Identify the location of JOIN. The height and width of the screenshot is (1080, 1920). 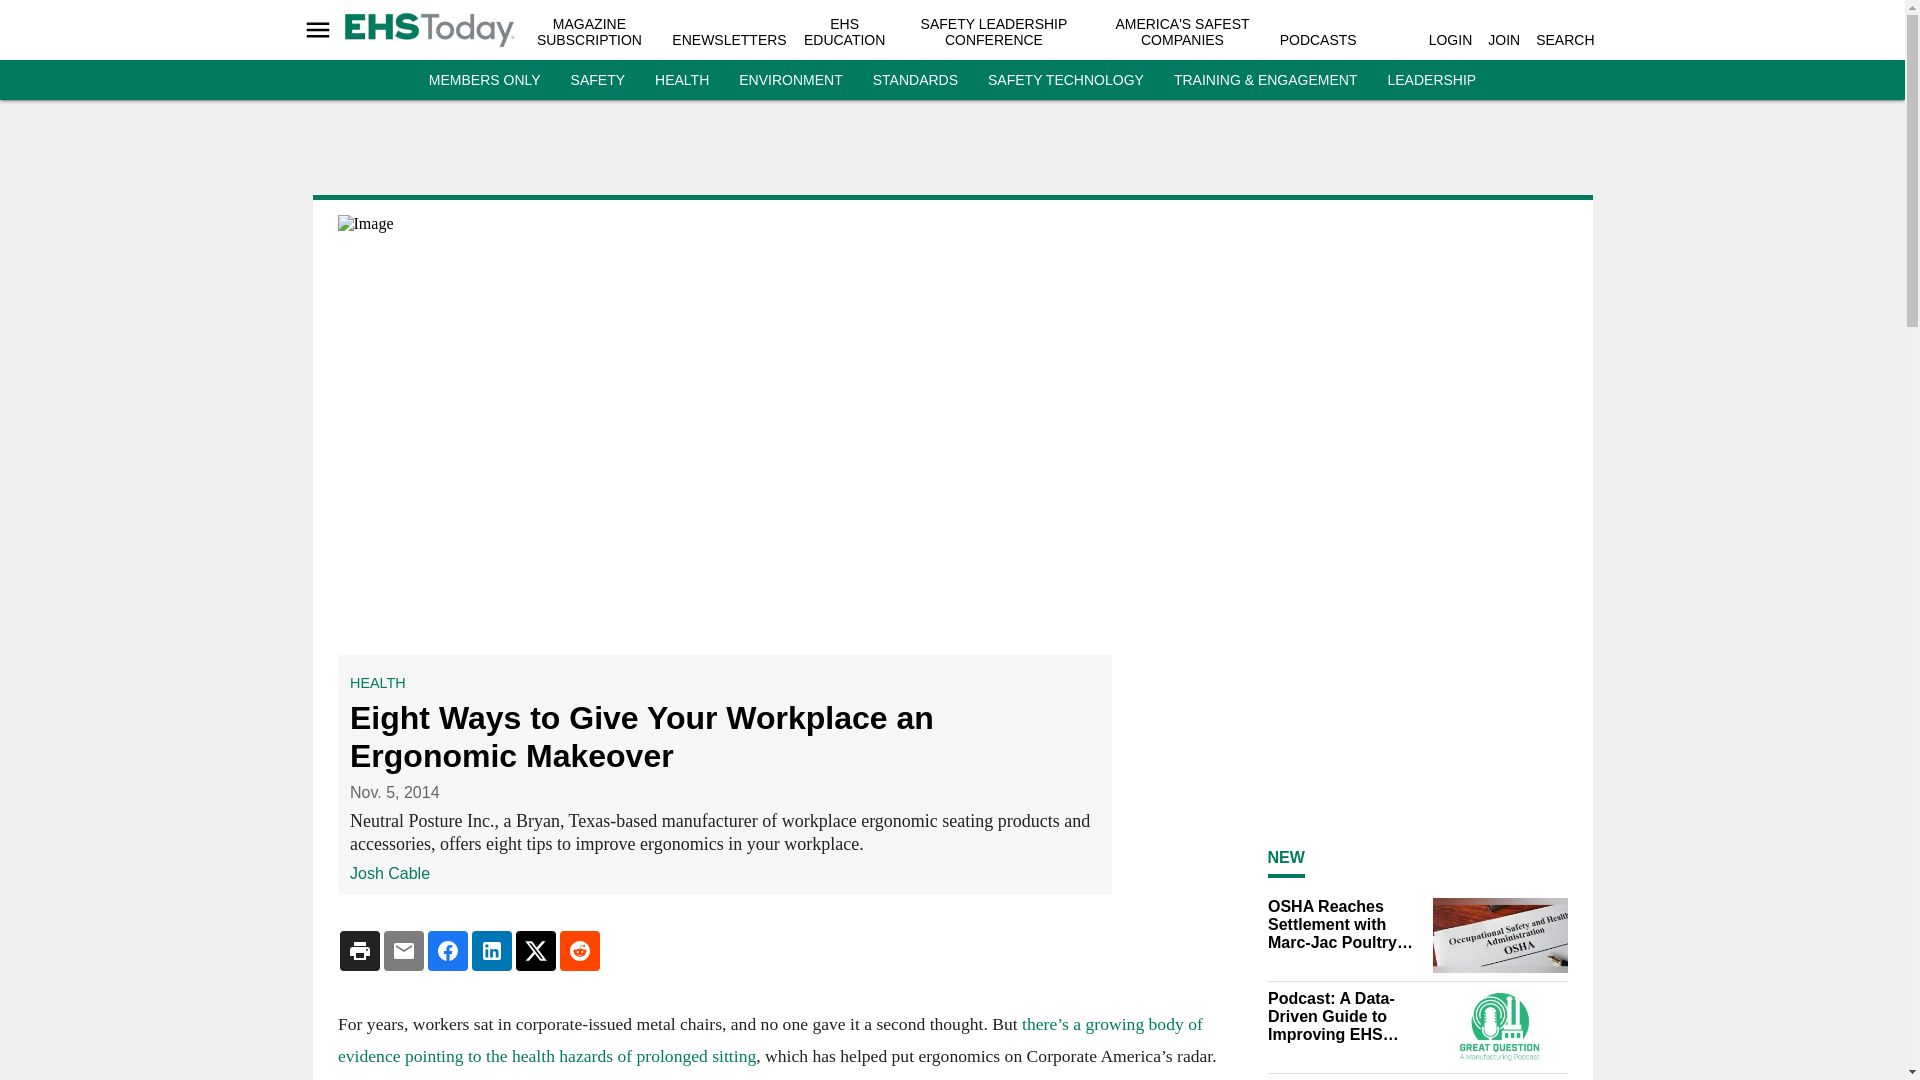
(1504, 40).